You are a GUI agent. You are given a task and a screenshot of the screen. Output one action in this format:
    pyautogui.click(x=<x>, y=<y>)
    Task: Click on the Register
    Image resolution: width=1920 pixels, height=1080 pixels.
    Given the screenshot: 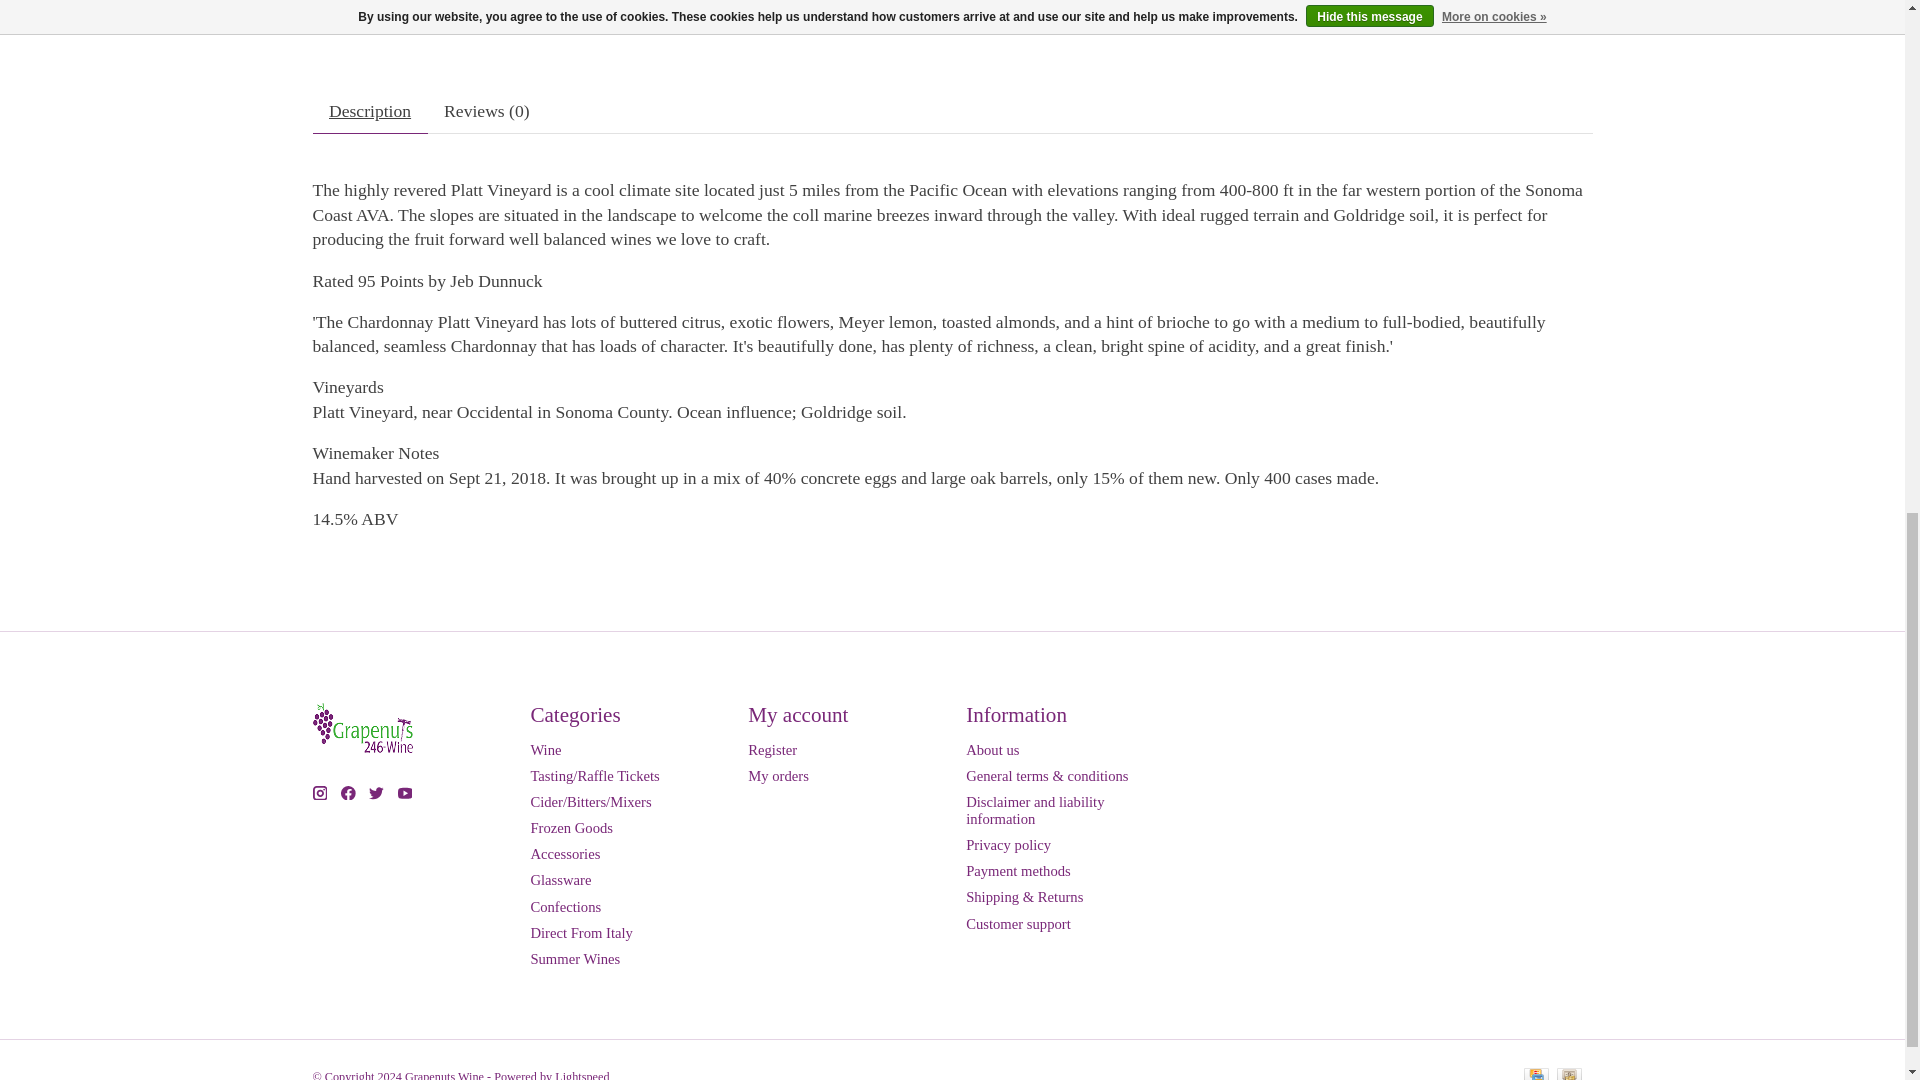 What is the action you would take?
    pyautogui.click(x=772, y=750)
    